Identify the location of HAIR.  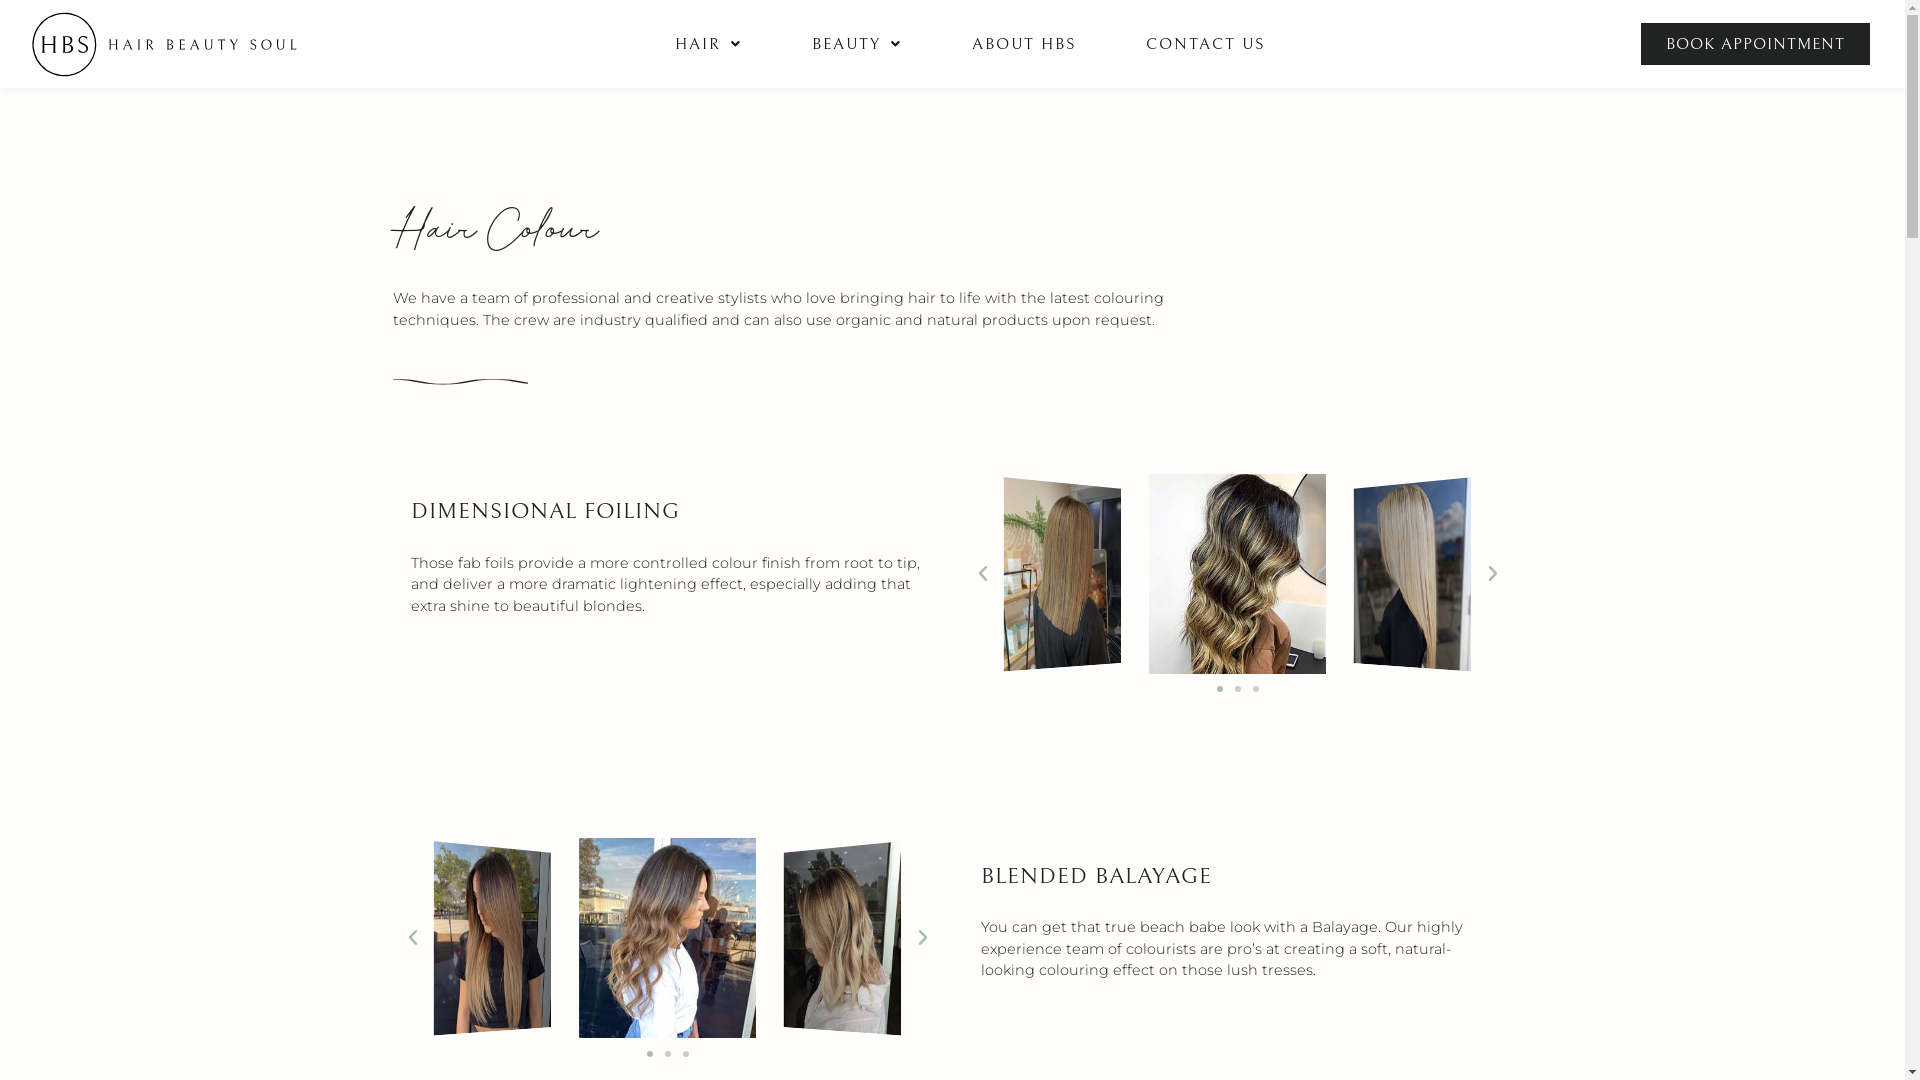
(708, 44).